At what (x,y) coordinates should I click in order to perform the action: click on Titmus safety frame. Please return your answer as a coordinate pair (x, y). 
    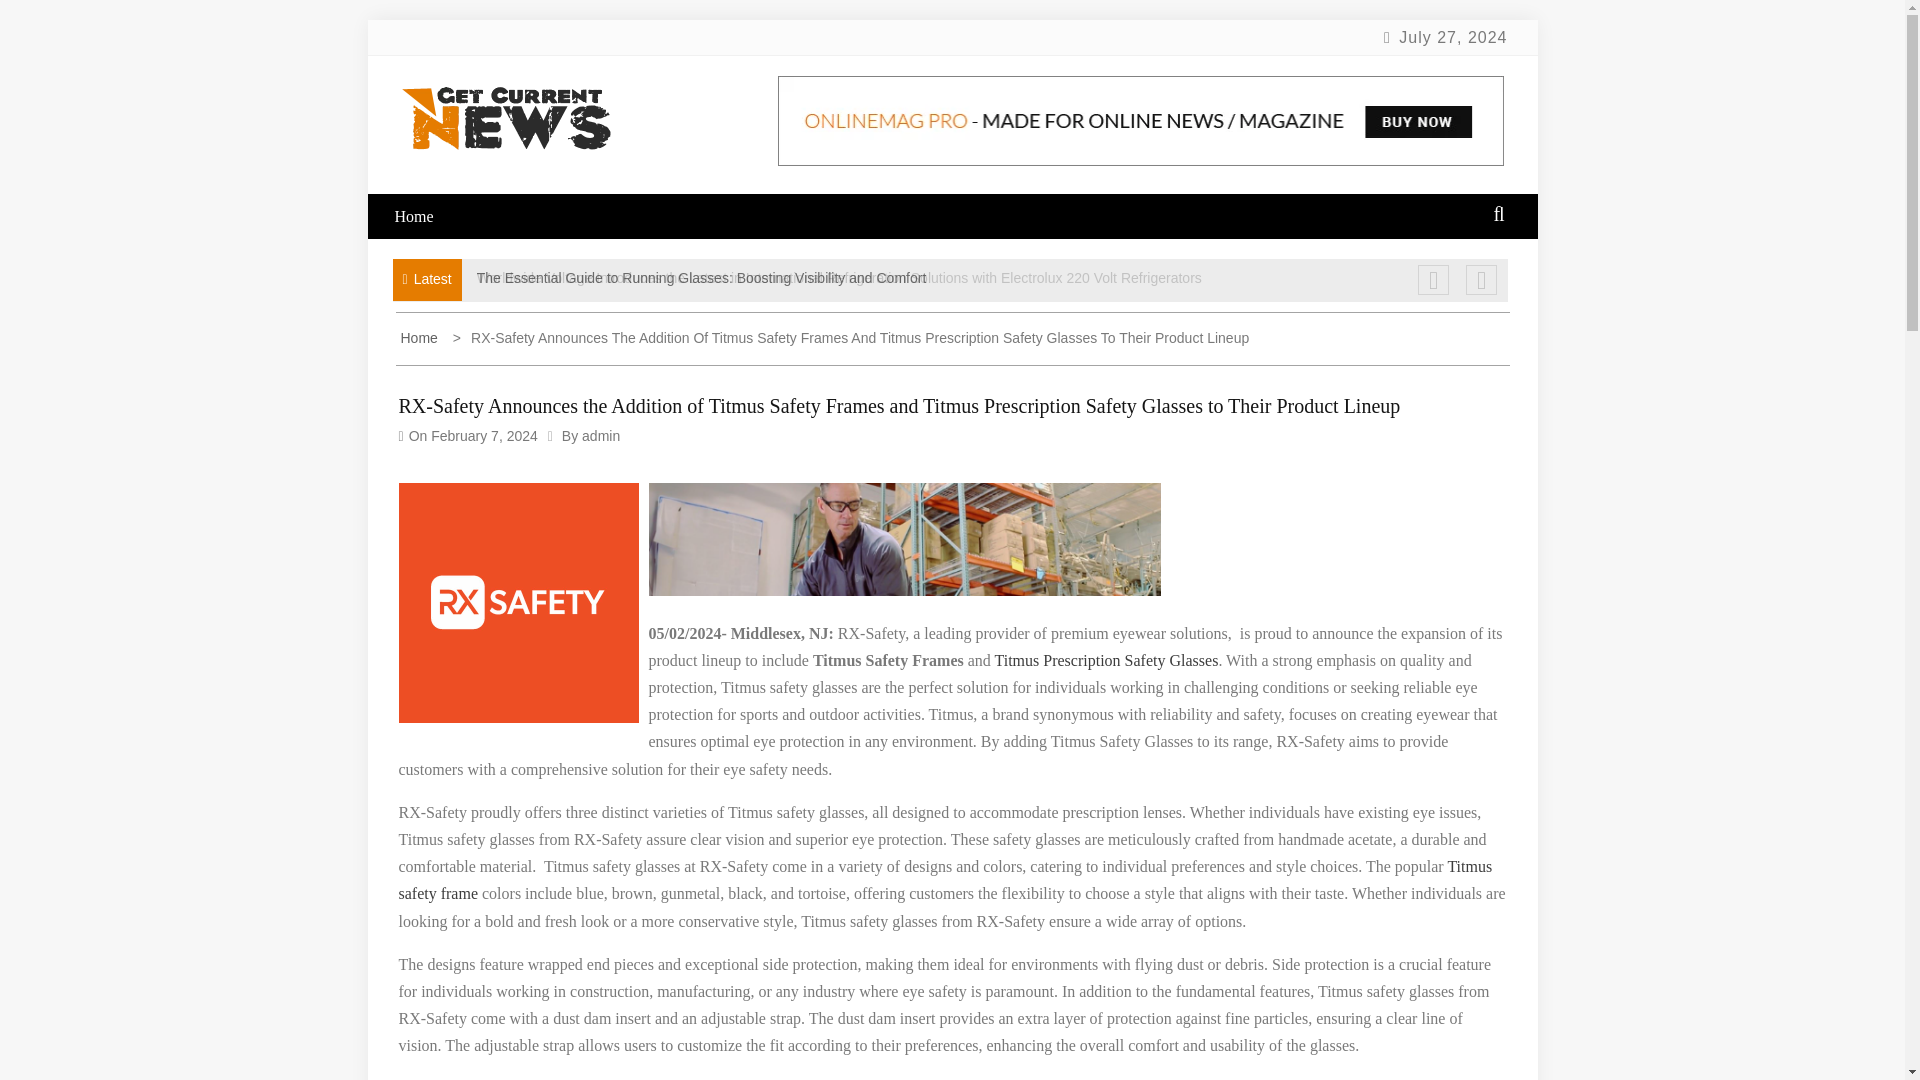
    Looking at the image, I should click on (944, 879).